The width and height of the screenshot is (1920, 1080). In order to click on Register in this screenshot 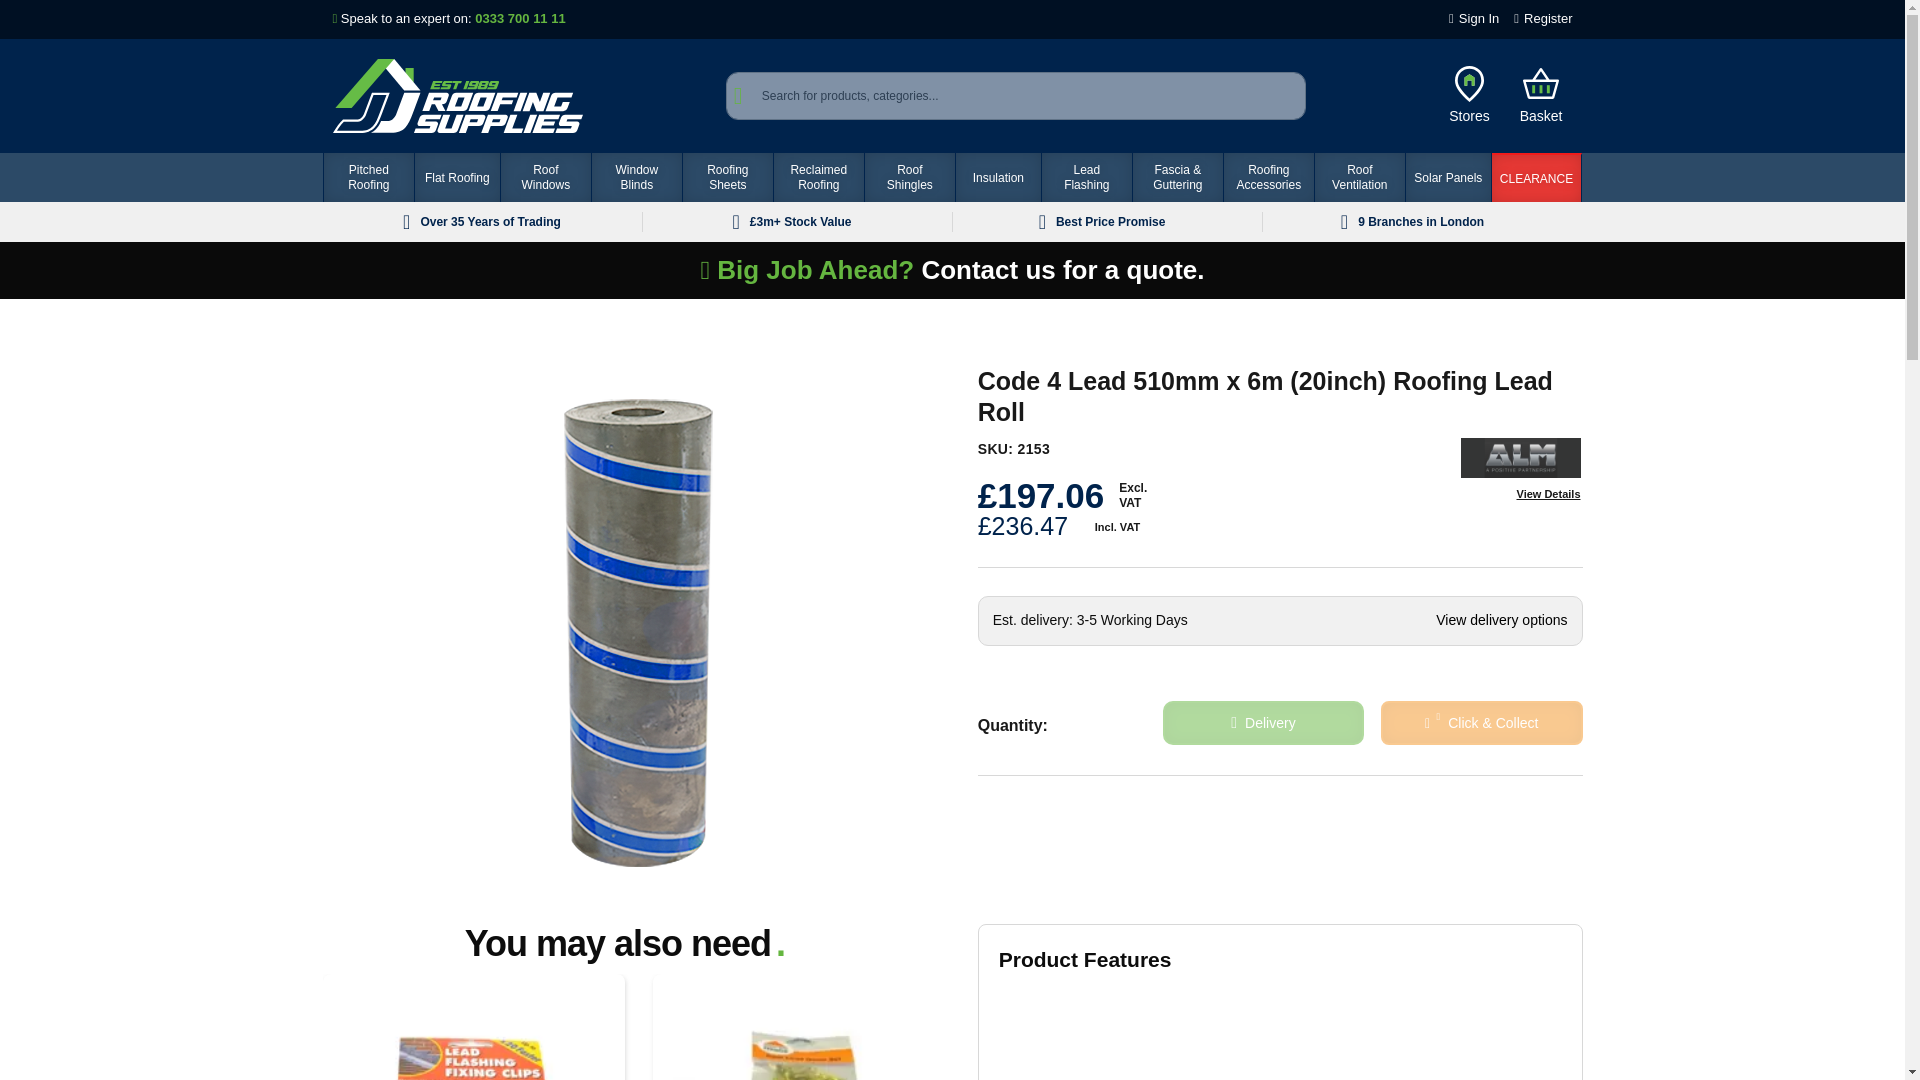, I will do `click(1543, 18)`.